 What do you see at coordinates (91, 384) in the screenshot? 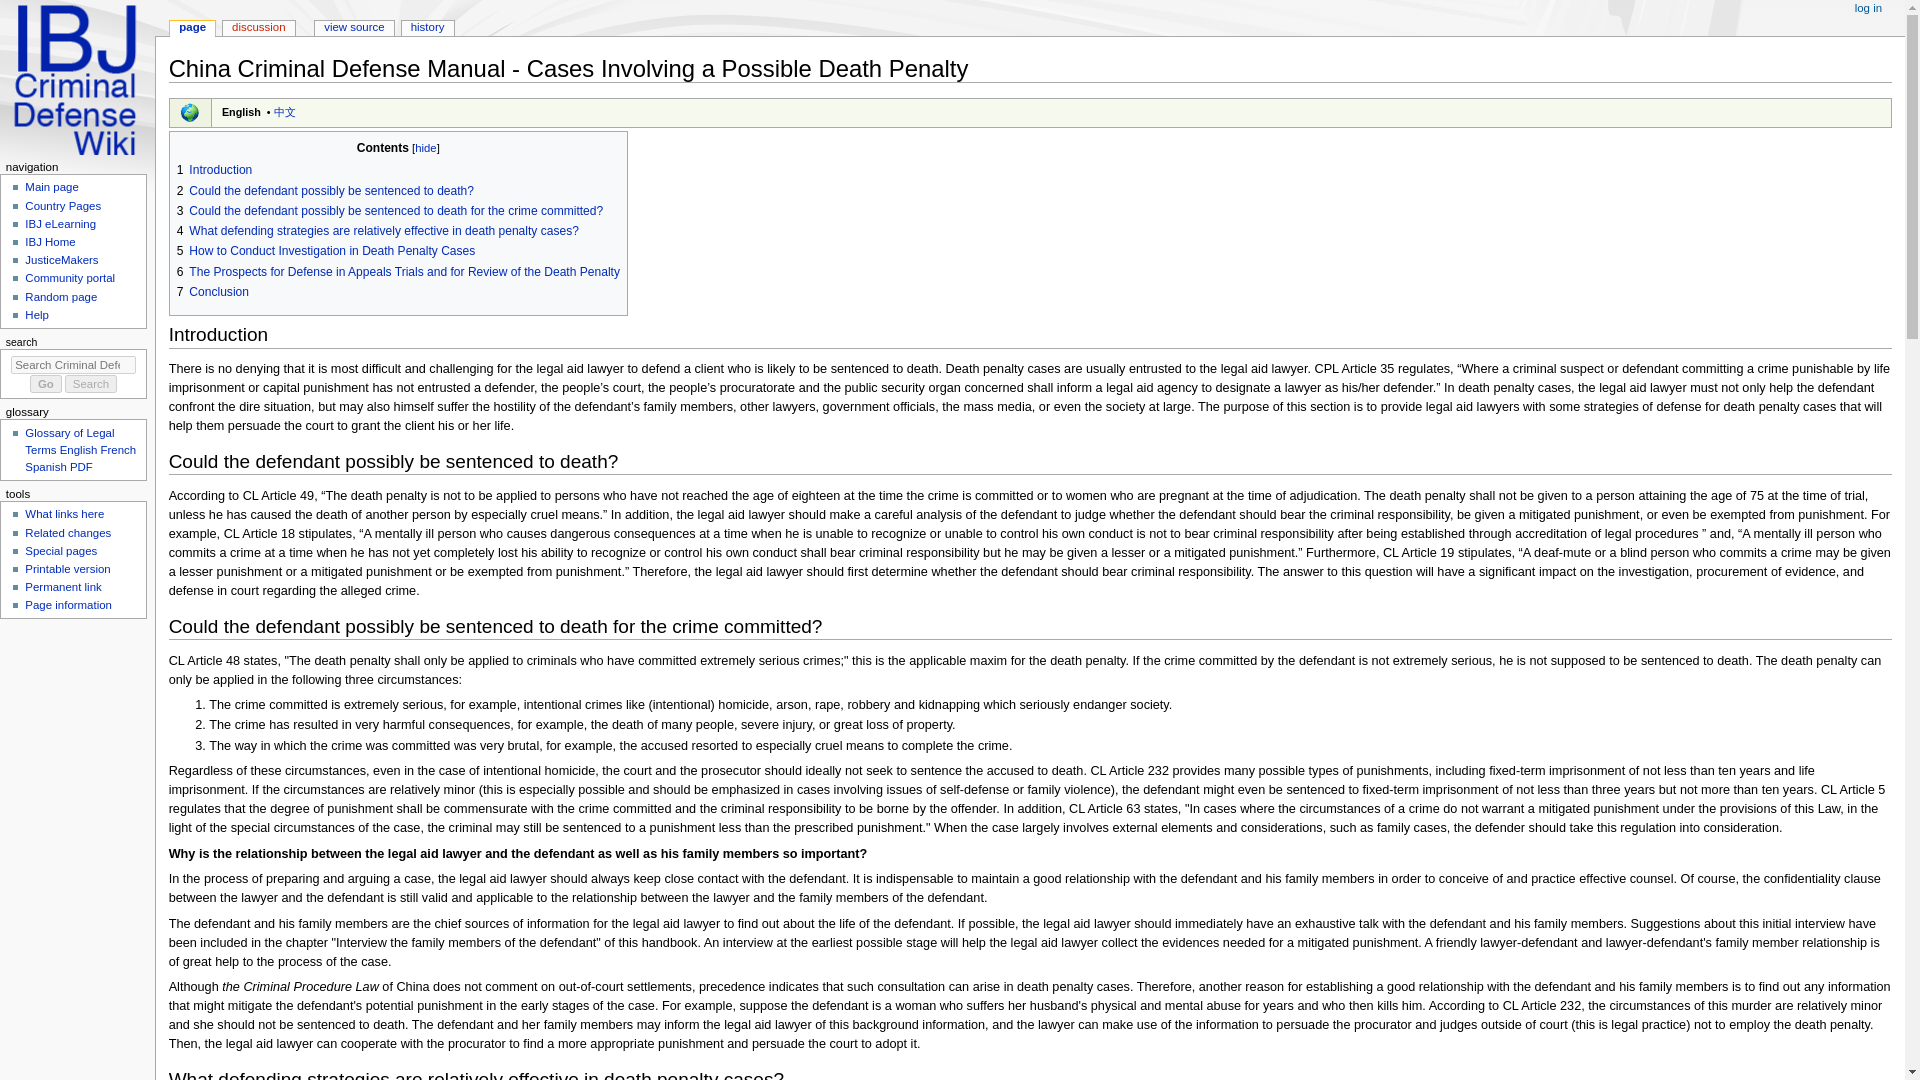
I see `Search` at bounding box center [91, 384].